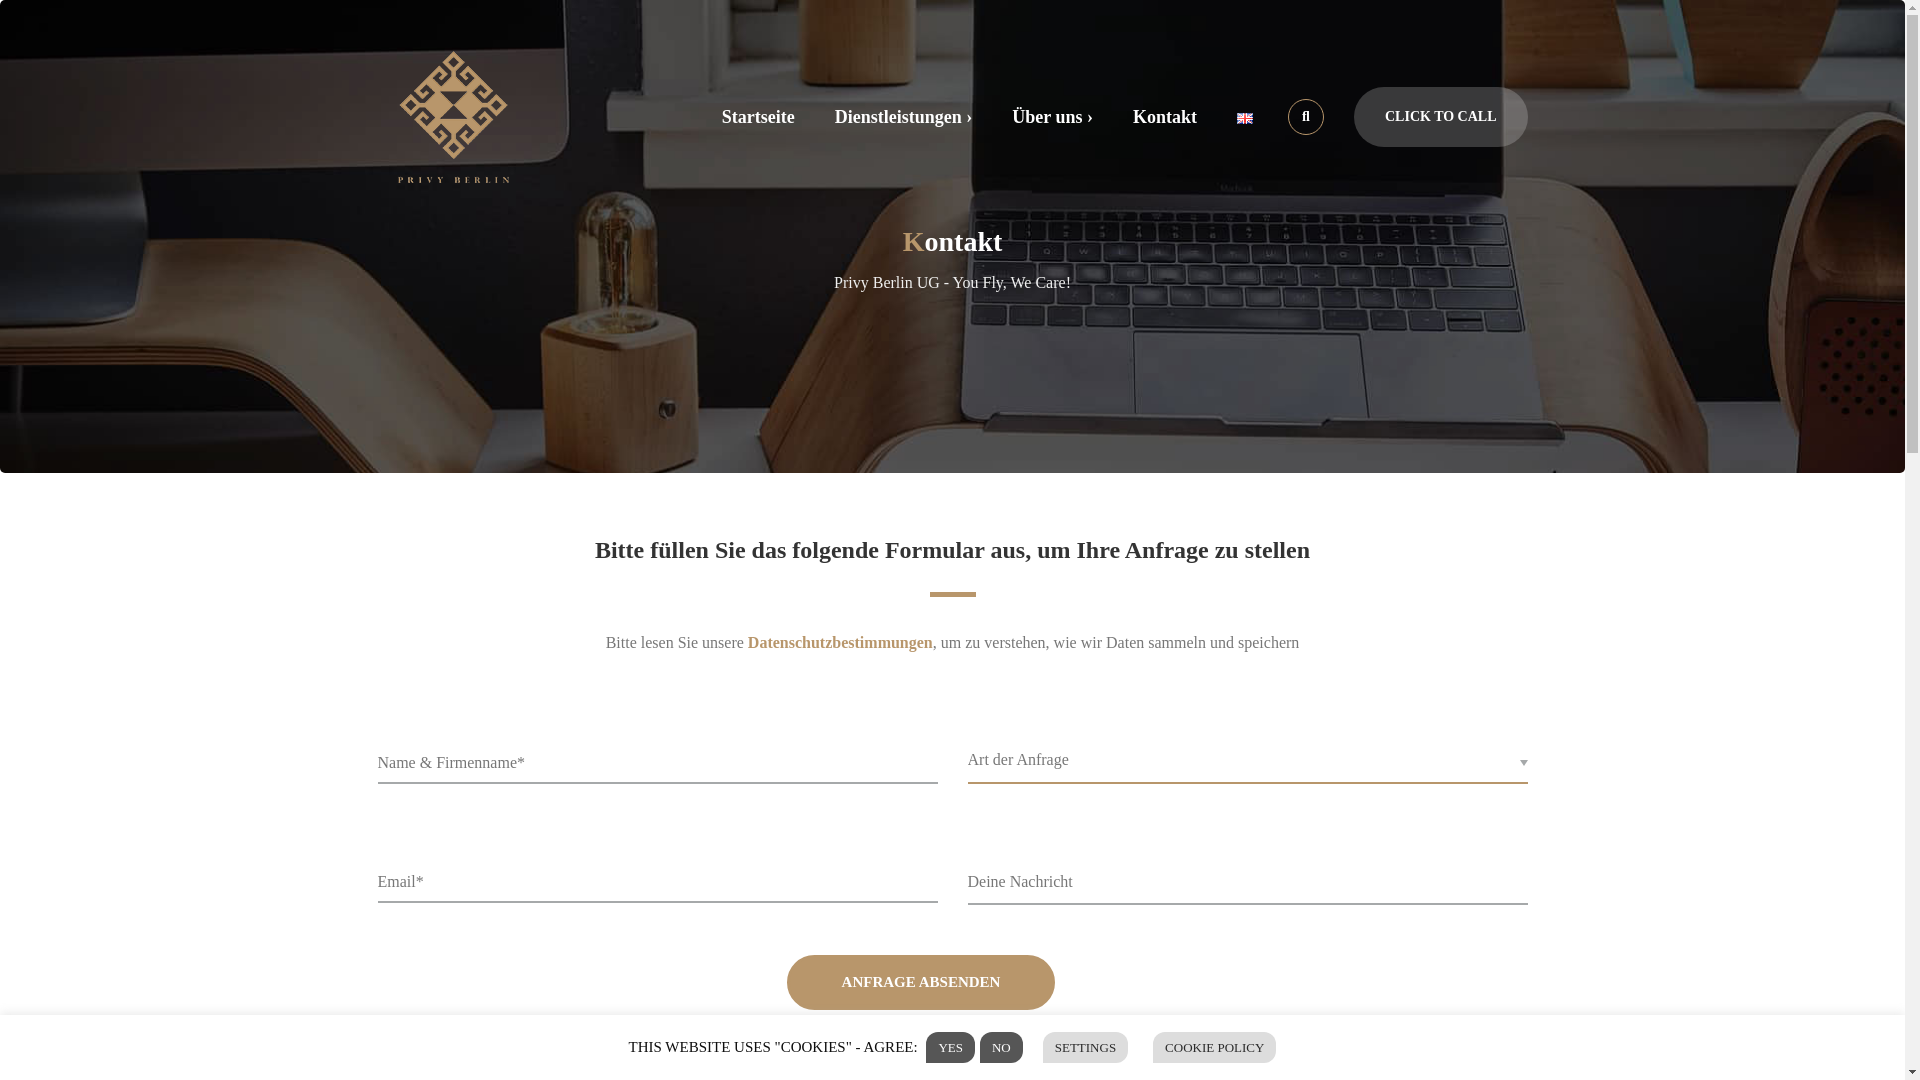 This screenshot has width=1920, height=1080. I want to click on ANFRAGE ABSENDEN, so click(922, 982).